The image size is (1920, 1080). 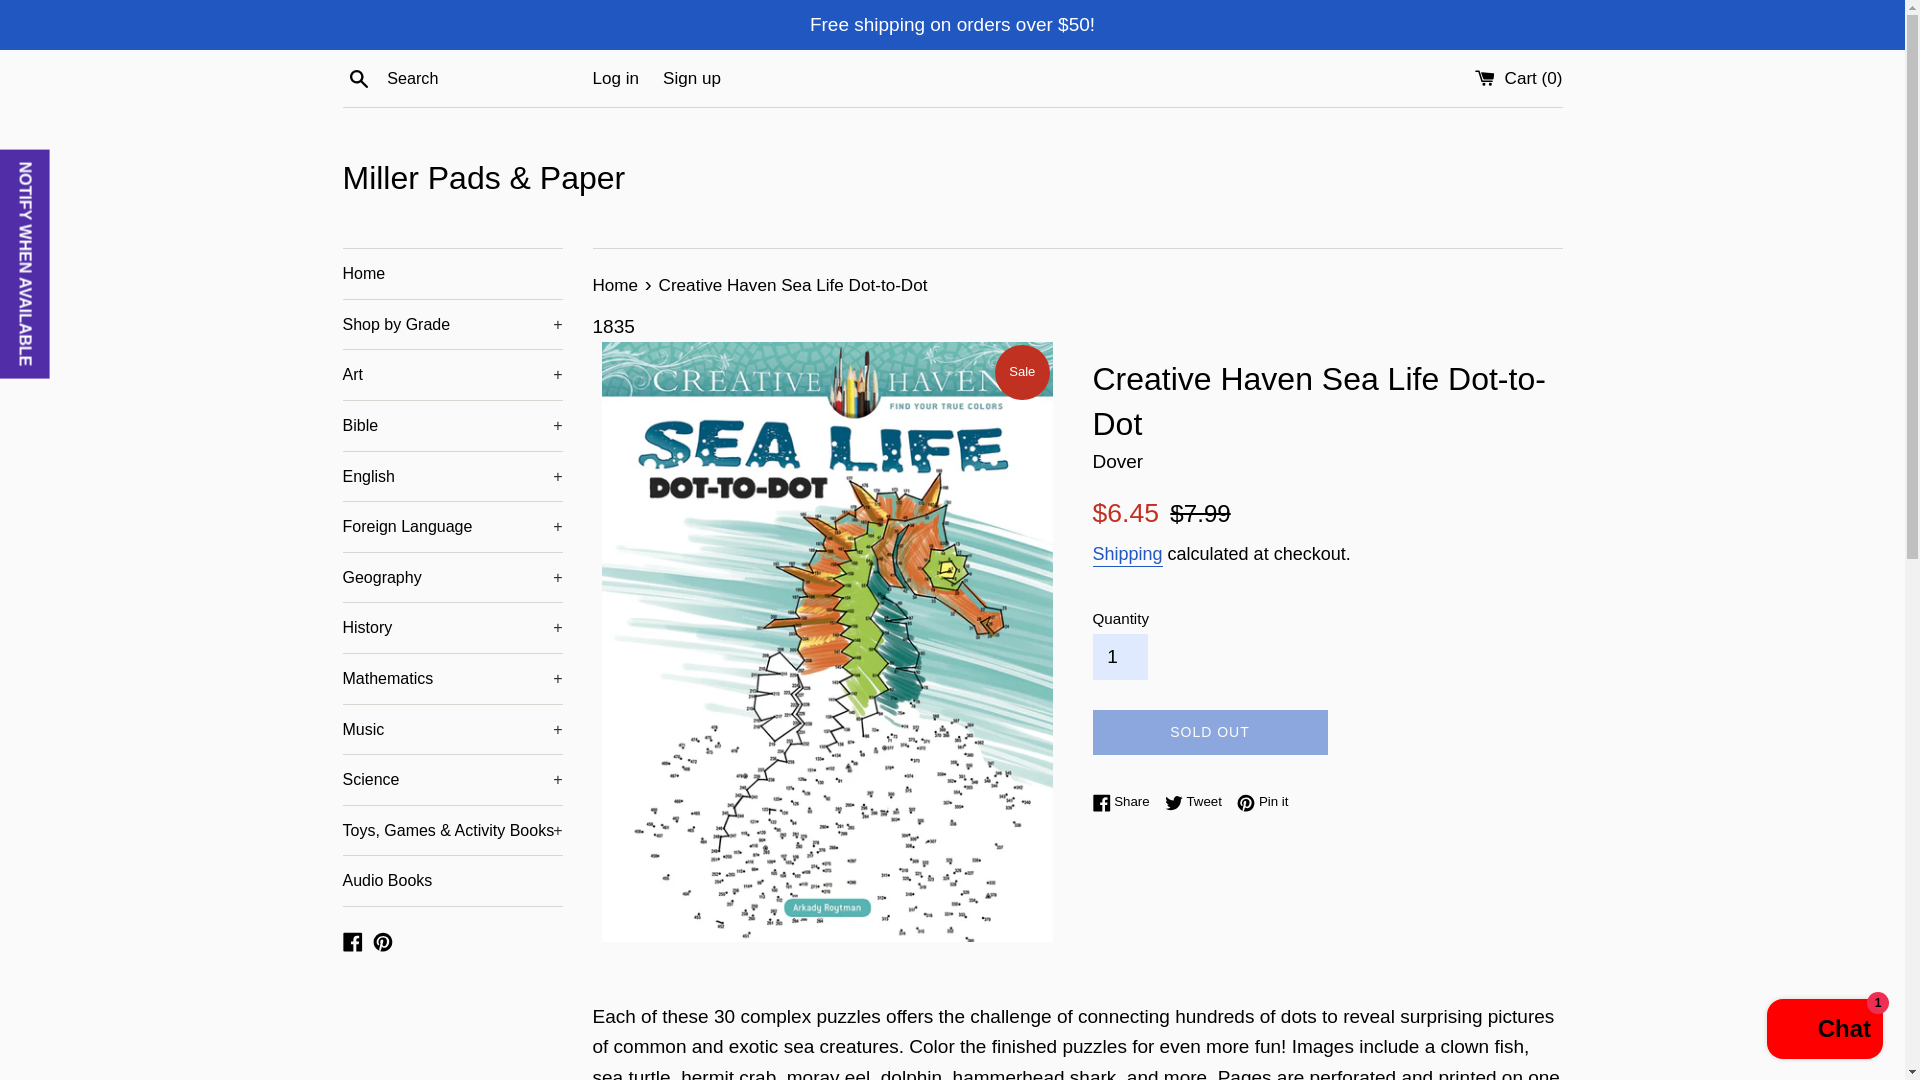 What do you see at coordinates (616, 285) in the screenshot?
I see `Back to the frontpage` at bounding box center [616, 285].